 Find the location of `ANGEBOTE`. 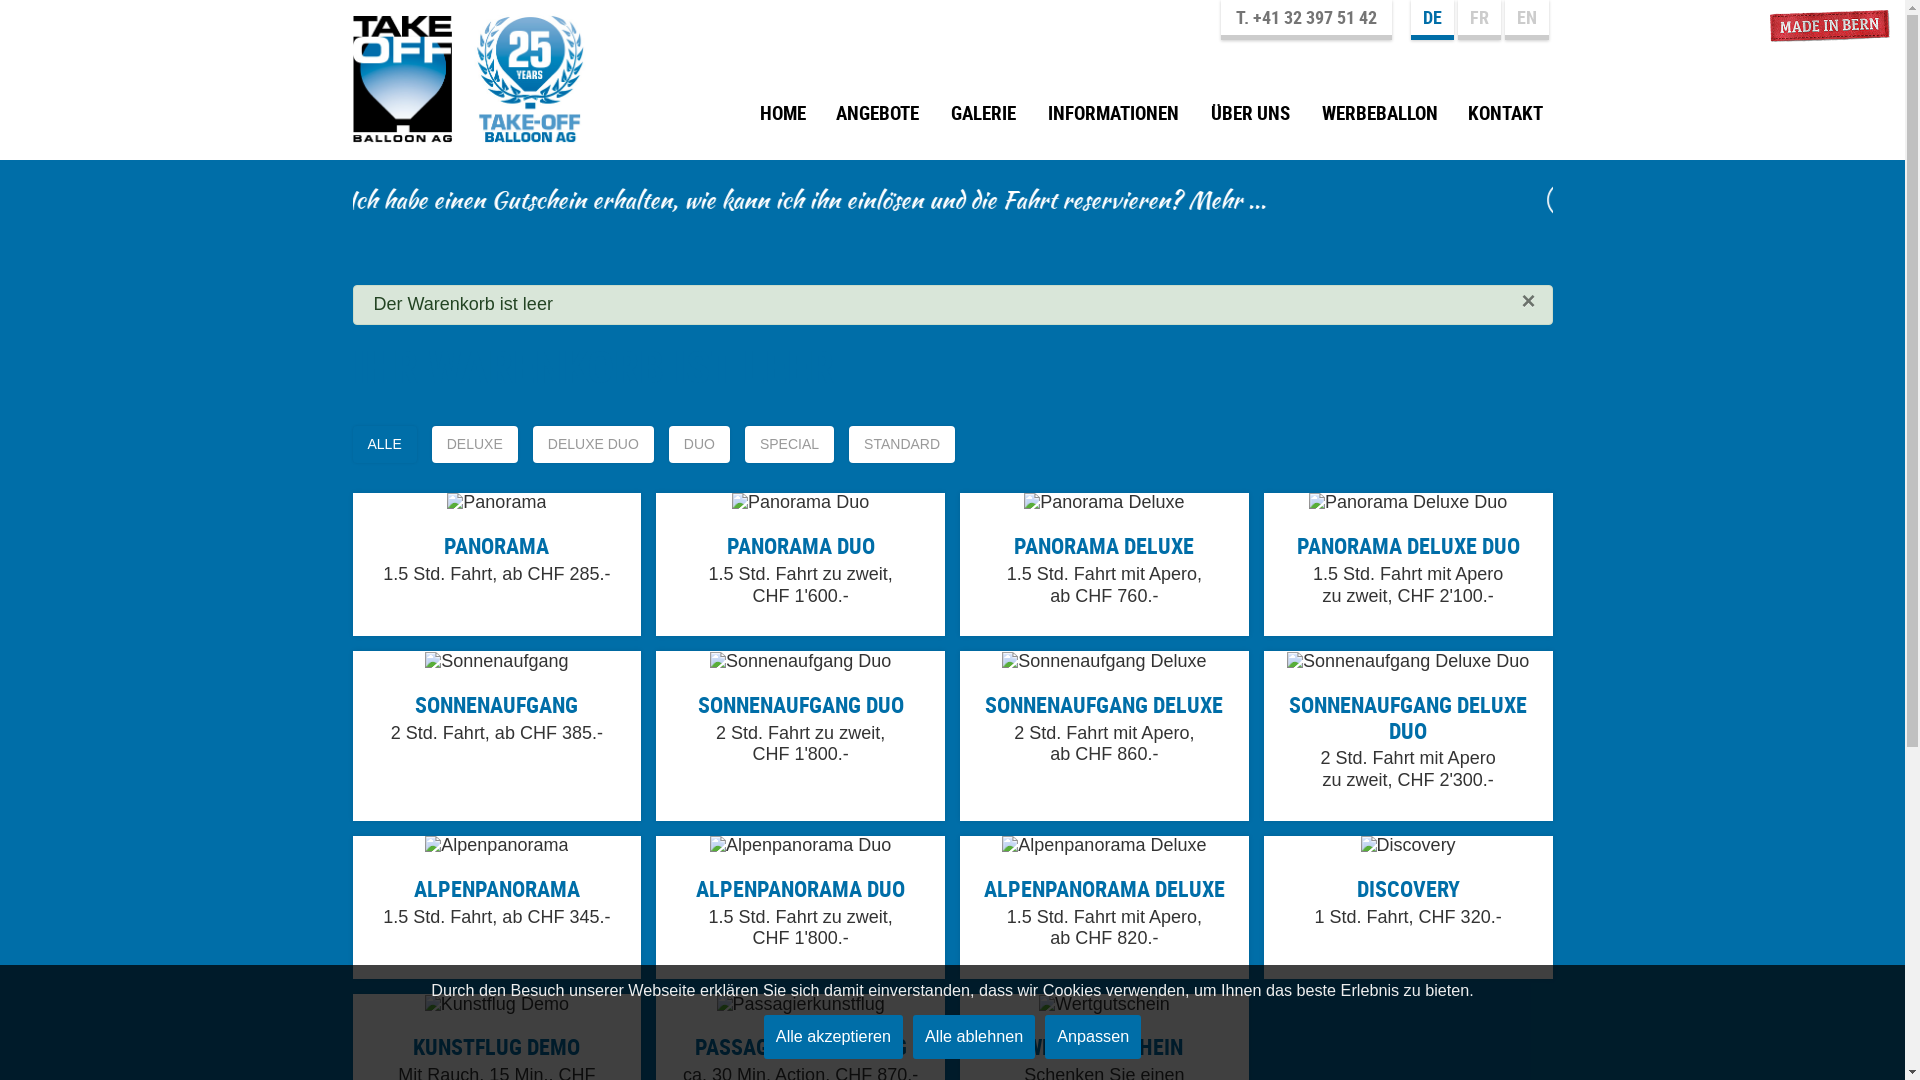

ANGEBOTE is located at coordinates (878, 121).